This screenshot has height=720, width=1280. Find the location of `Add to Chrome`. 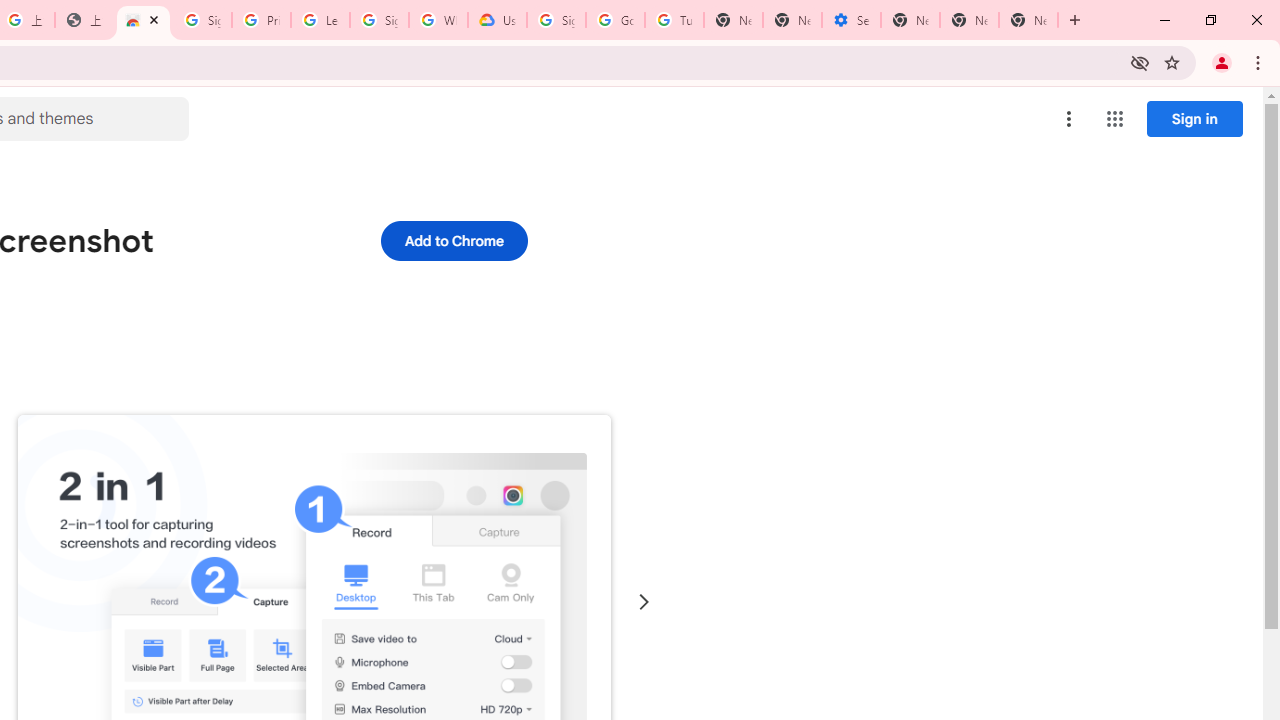

Add to Chrome is located at coordinates (454, 240).